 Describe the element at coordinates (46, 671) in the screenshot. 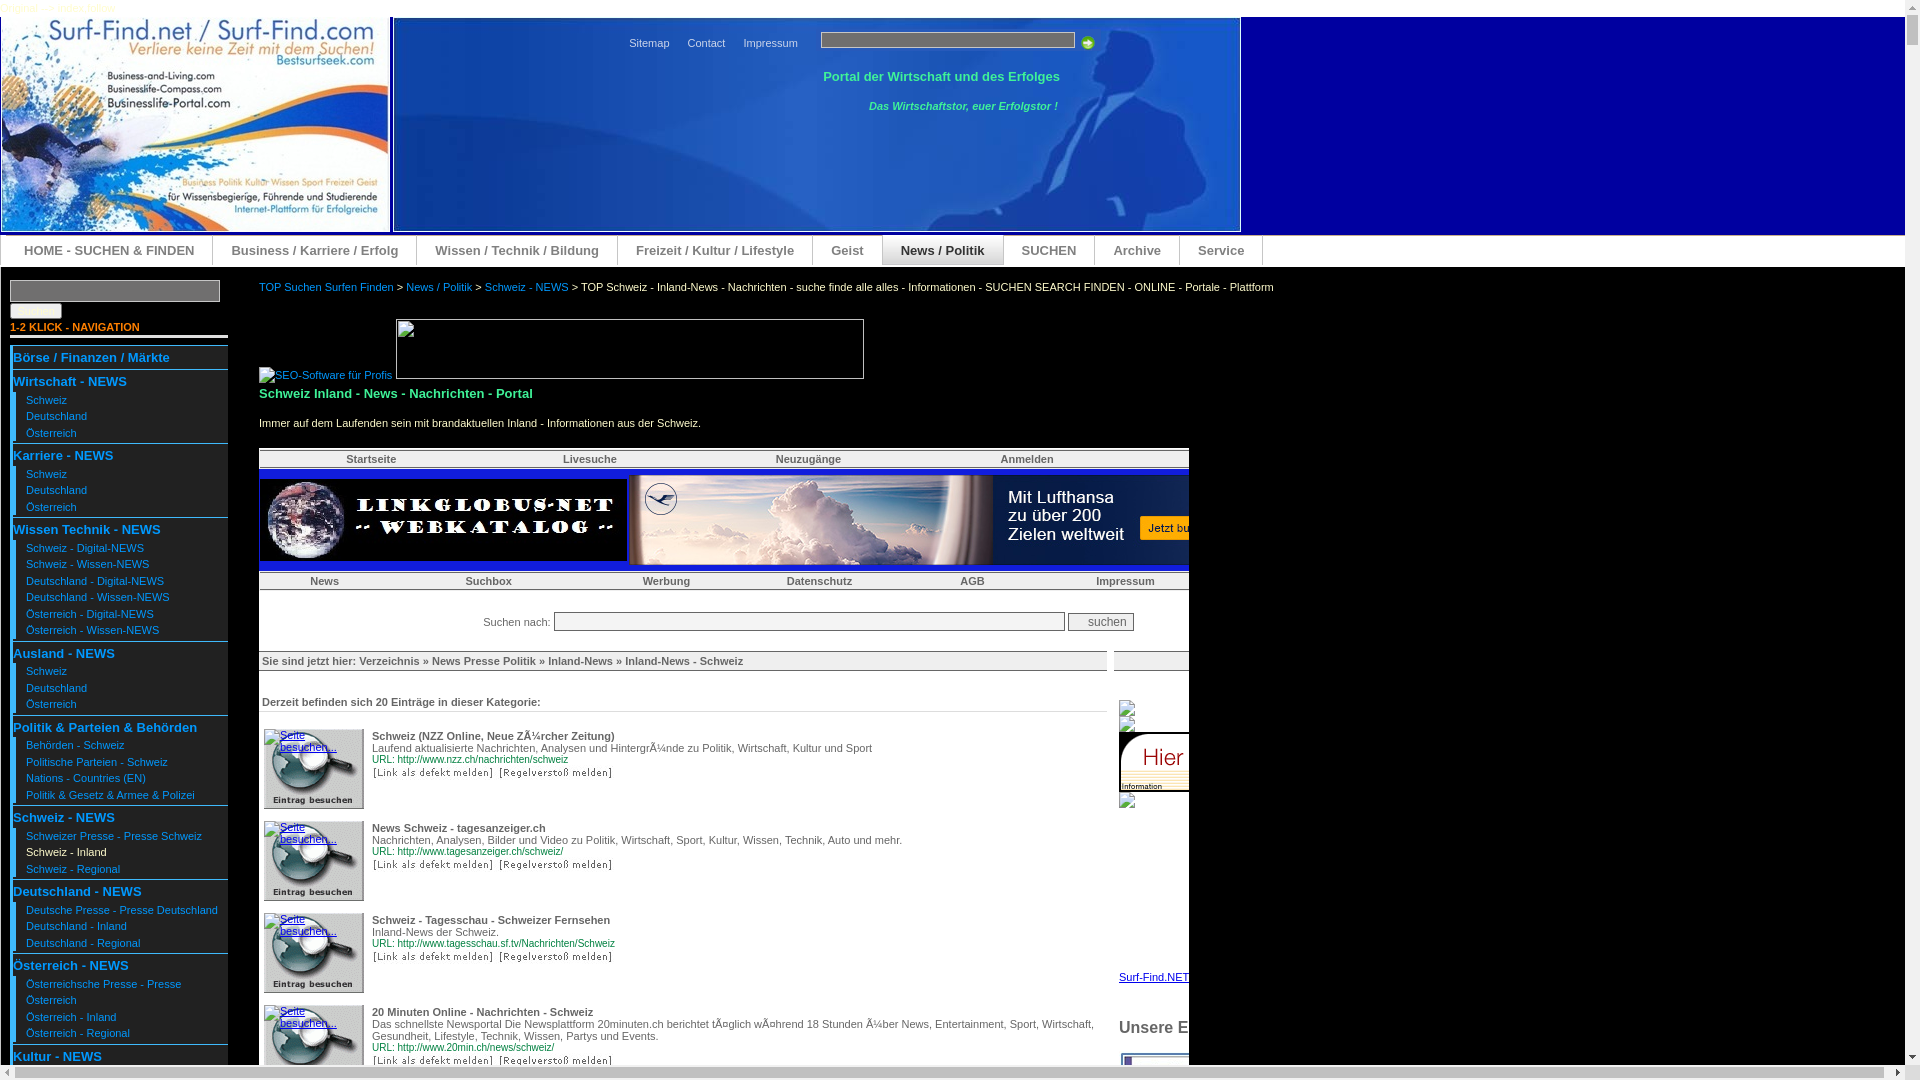

I see `Schweiz` at that location.